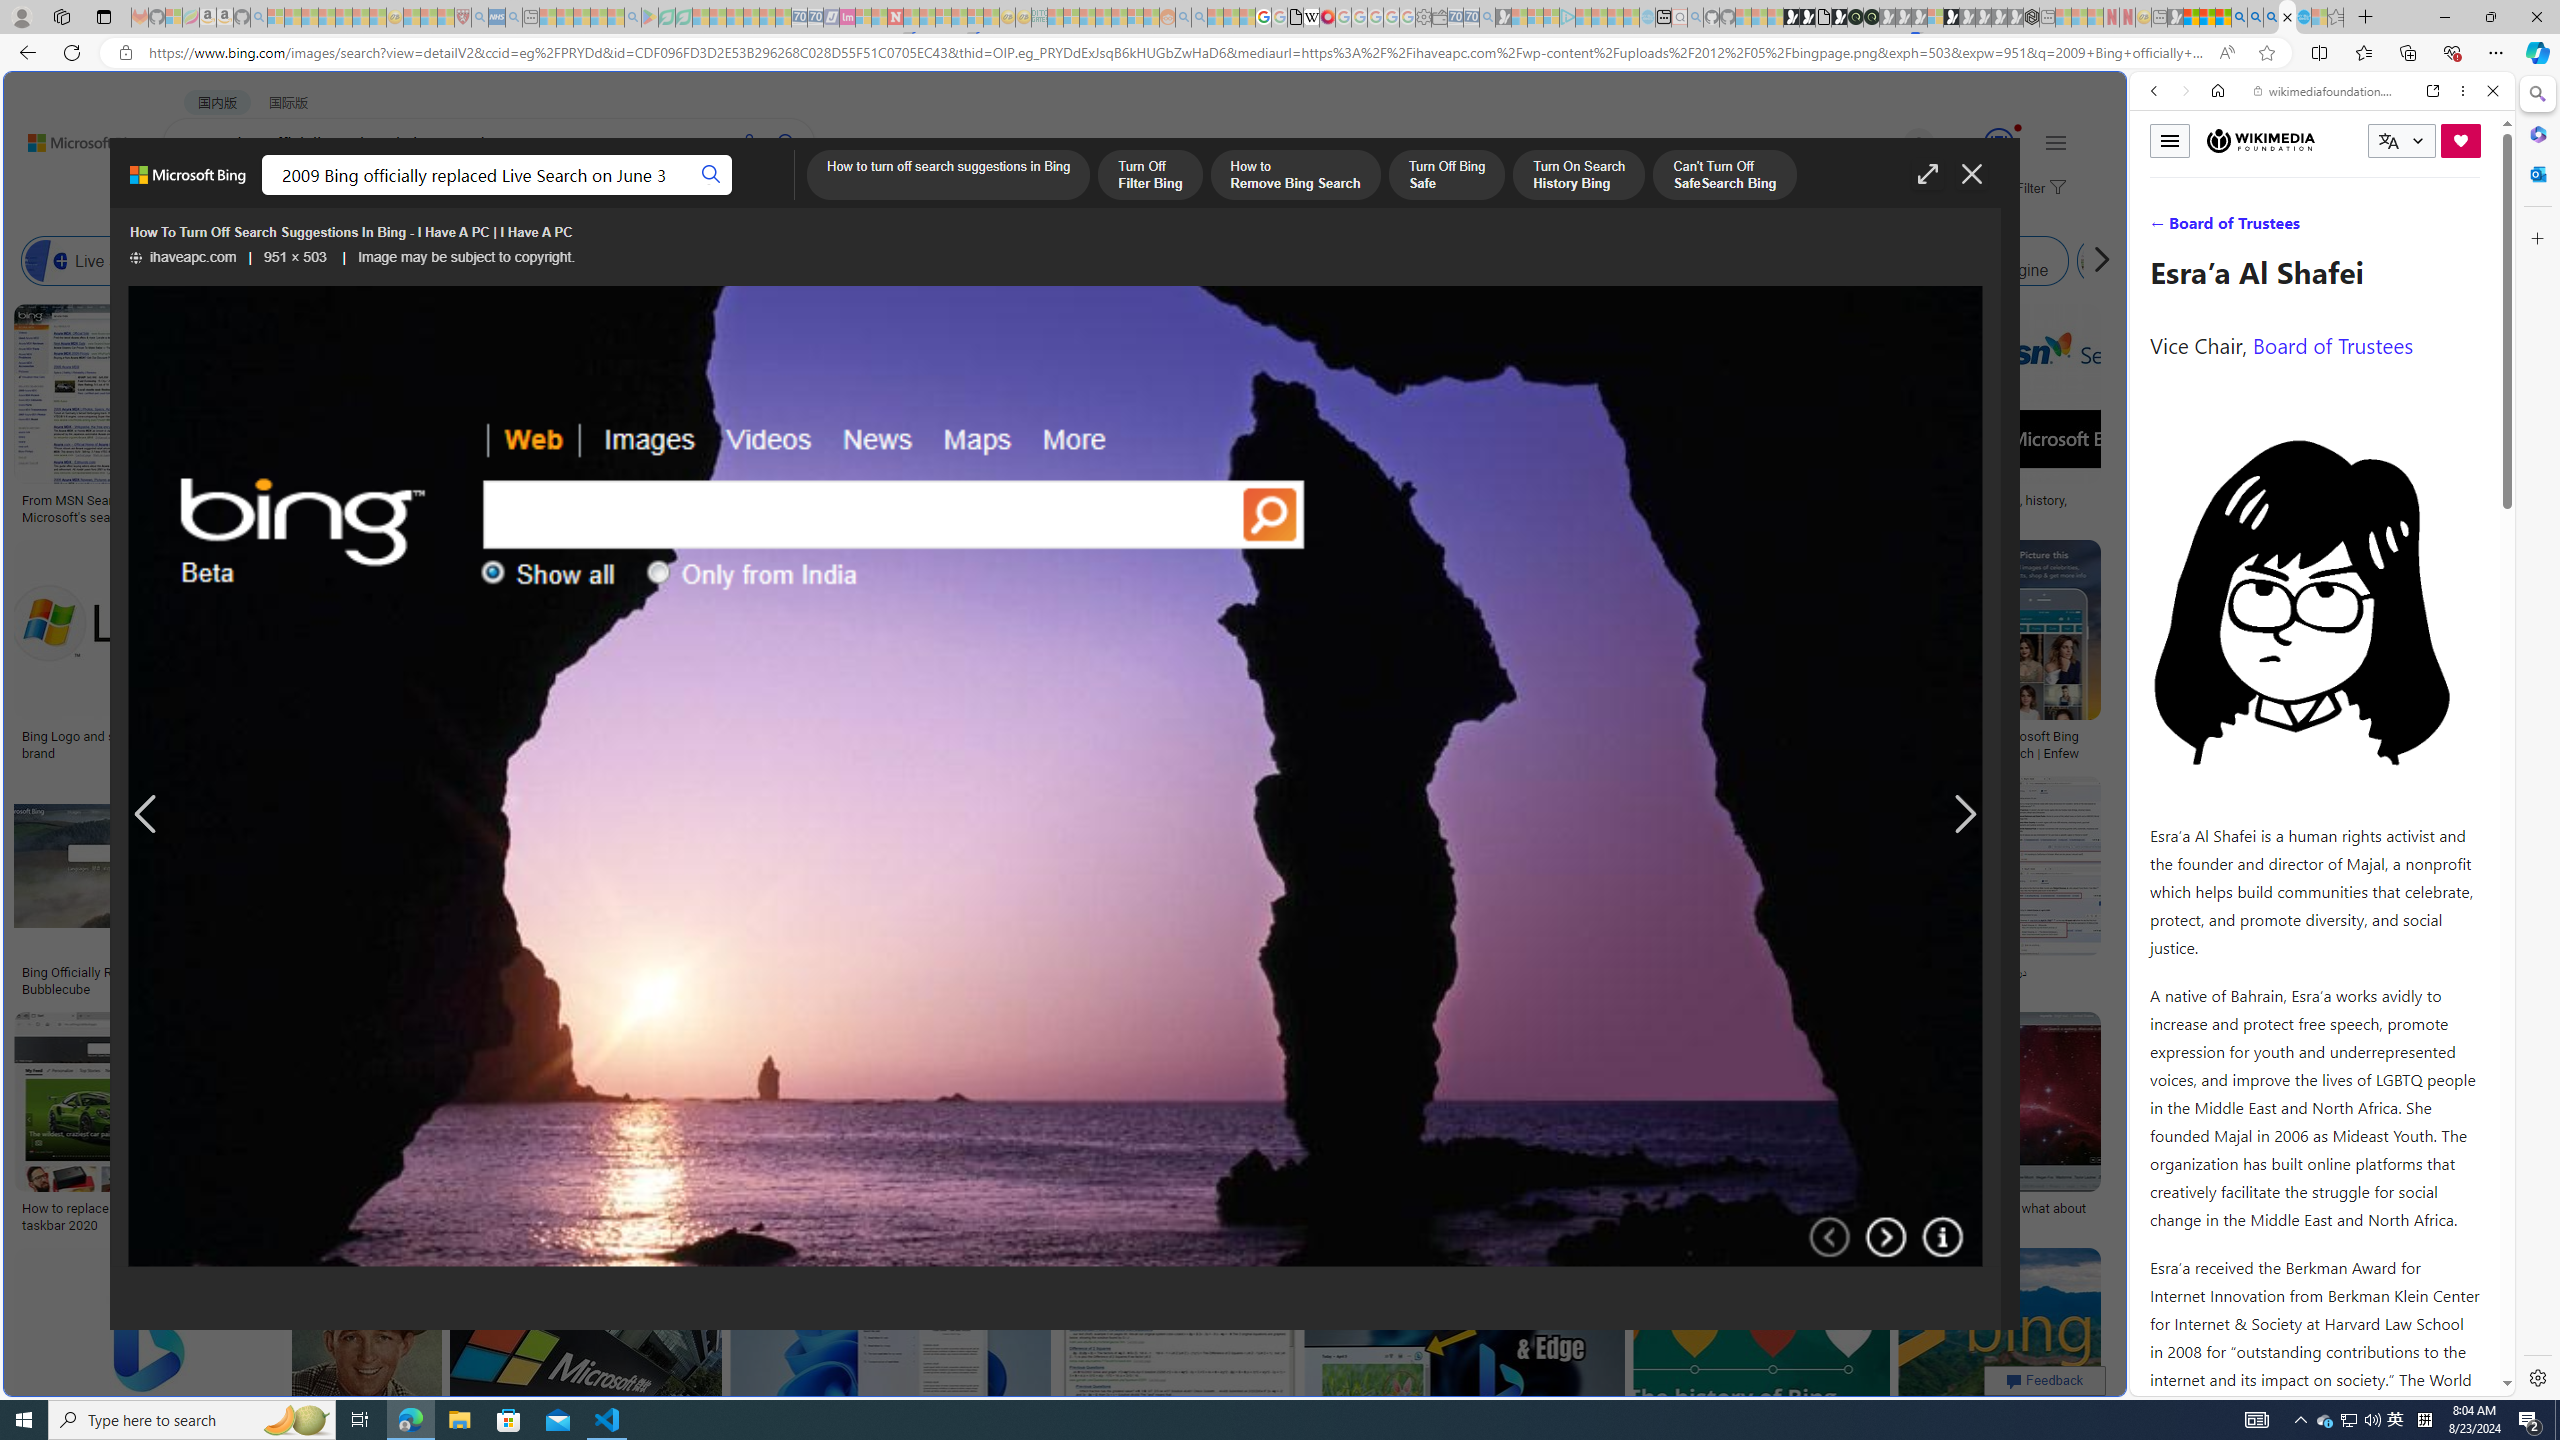 This screenshot has width=2560, height=1440. What do you see at coordinates (1280, 684) in the screenshot?
I see `World - MSN` at bounding box center [1280, 684].